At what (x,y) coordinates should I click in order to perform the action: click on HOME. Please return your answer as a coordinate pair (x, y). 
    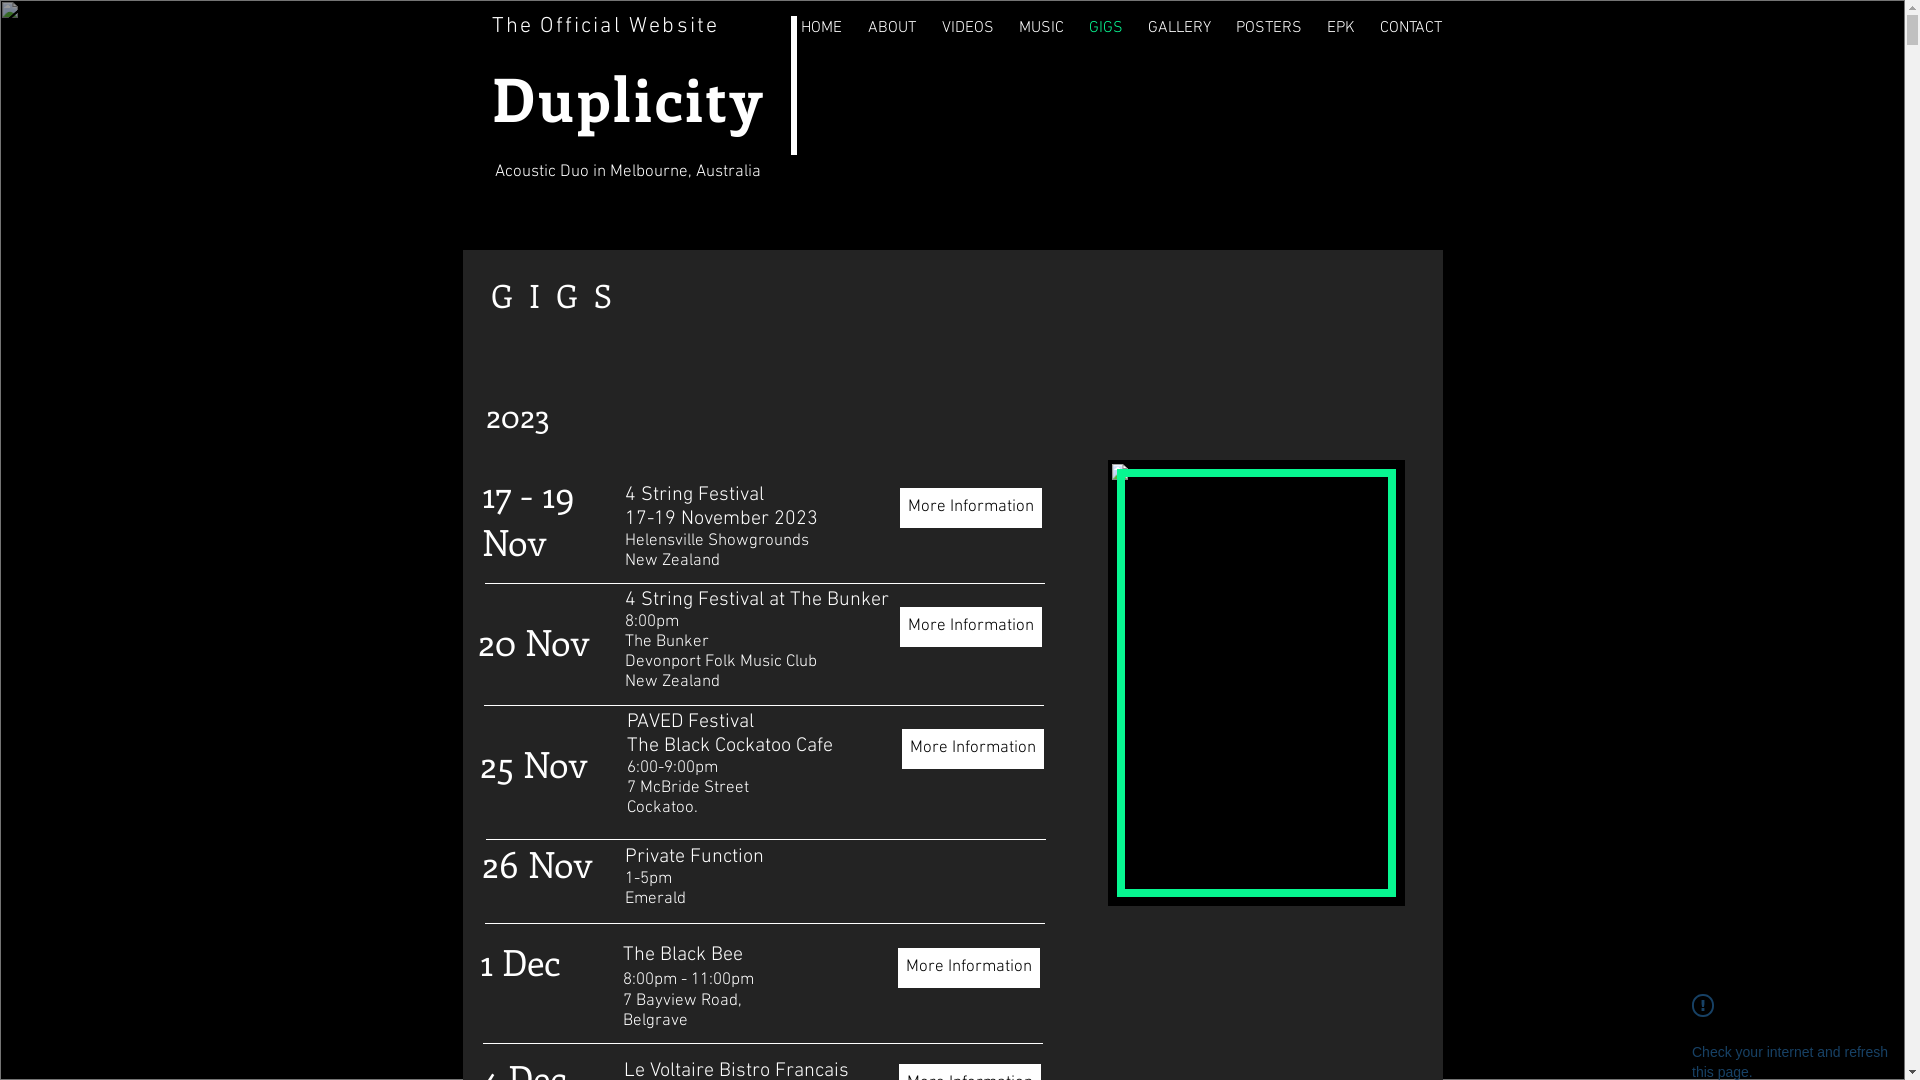
    Looking at the image, I should click on (822, 28).